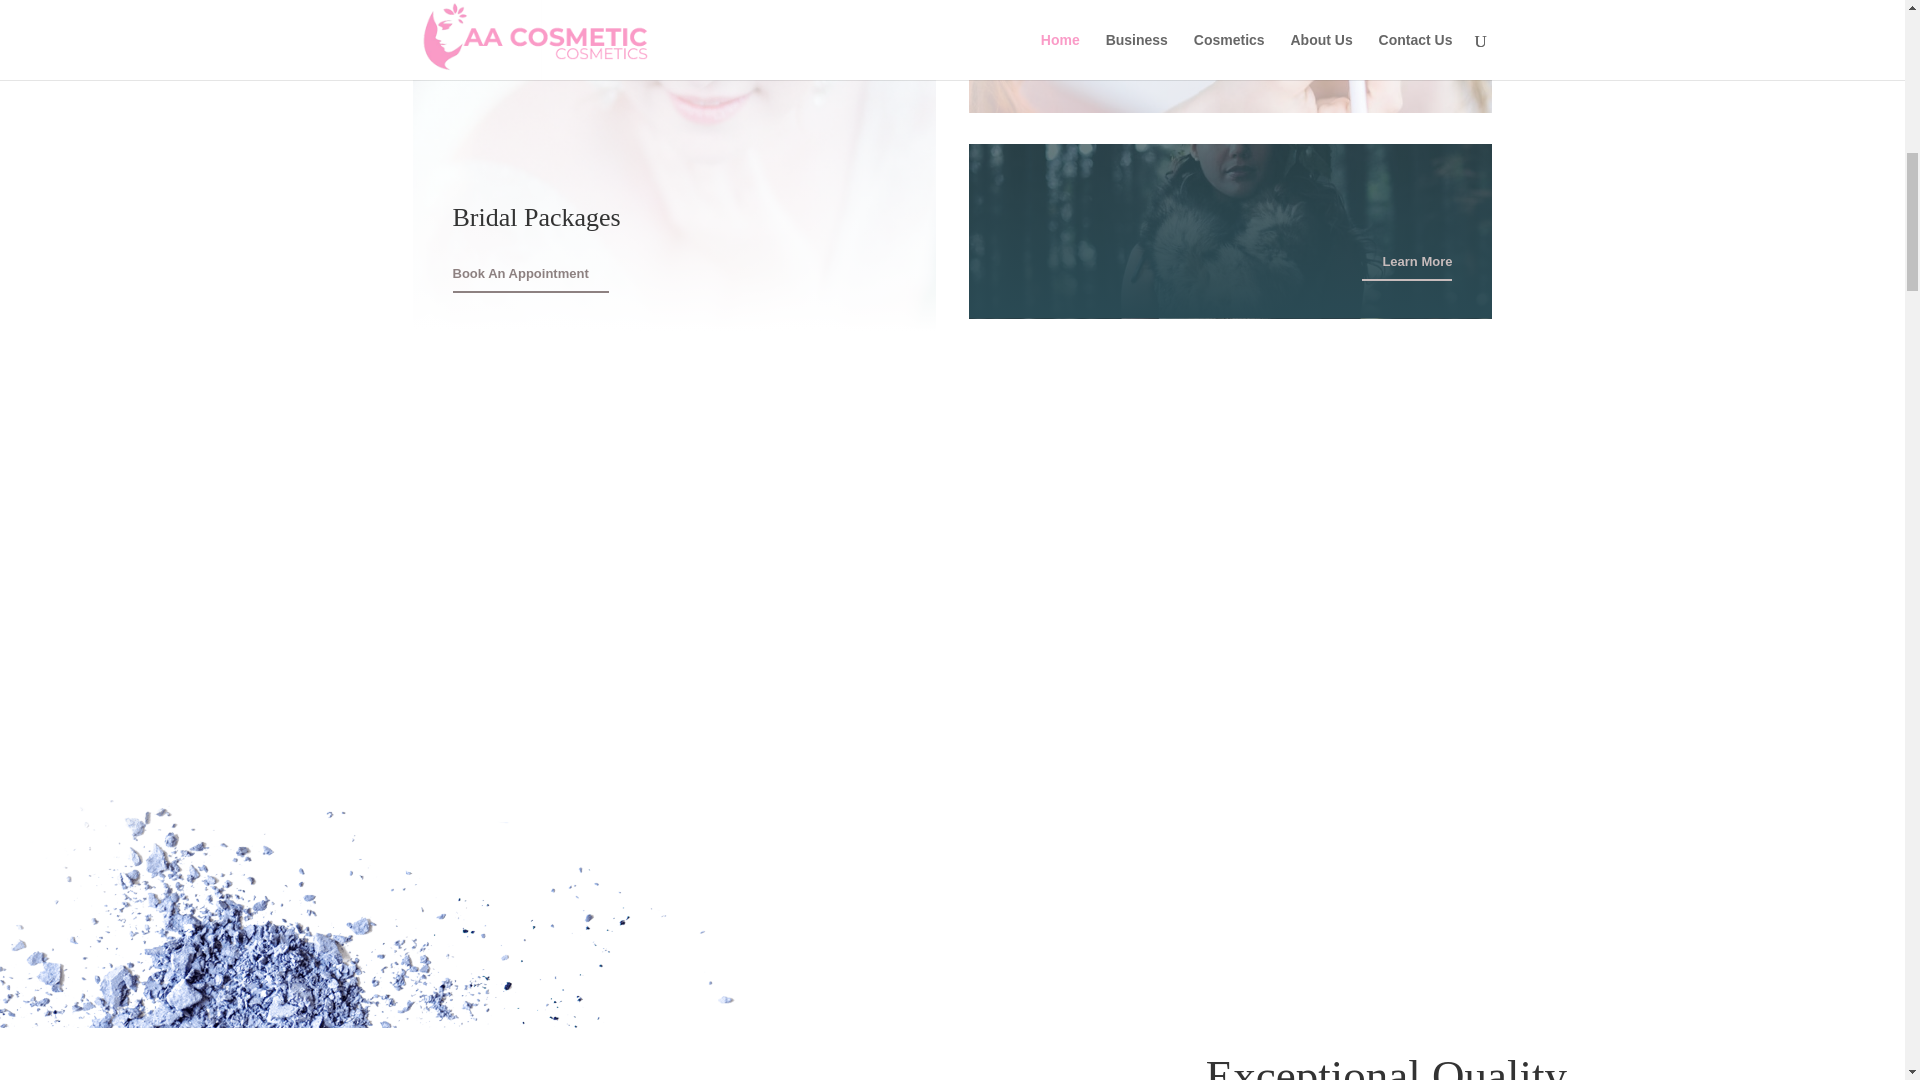  What do you see at coordinates (1406, 59) in the screenshot?
I see `Learn More` at bounding box center [1406, 59].